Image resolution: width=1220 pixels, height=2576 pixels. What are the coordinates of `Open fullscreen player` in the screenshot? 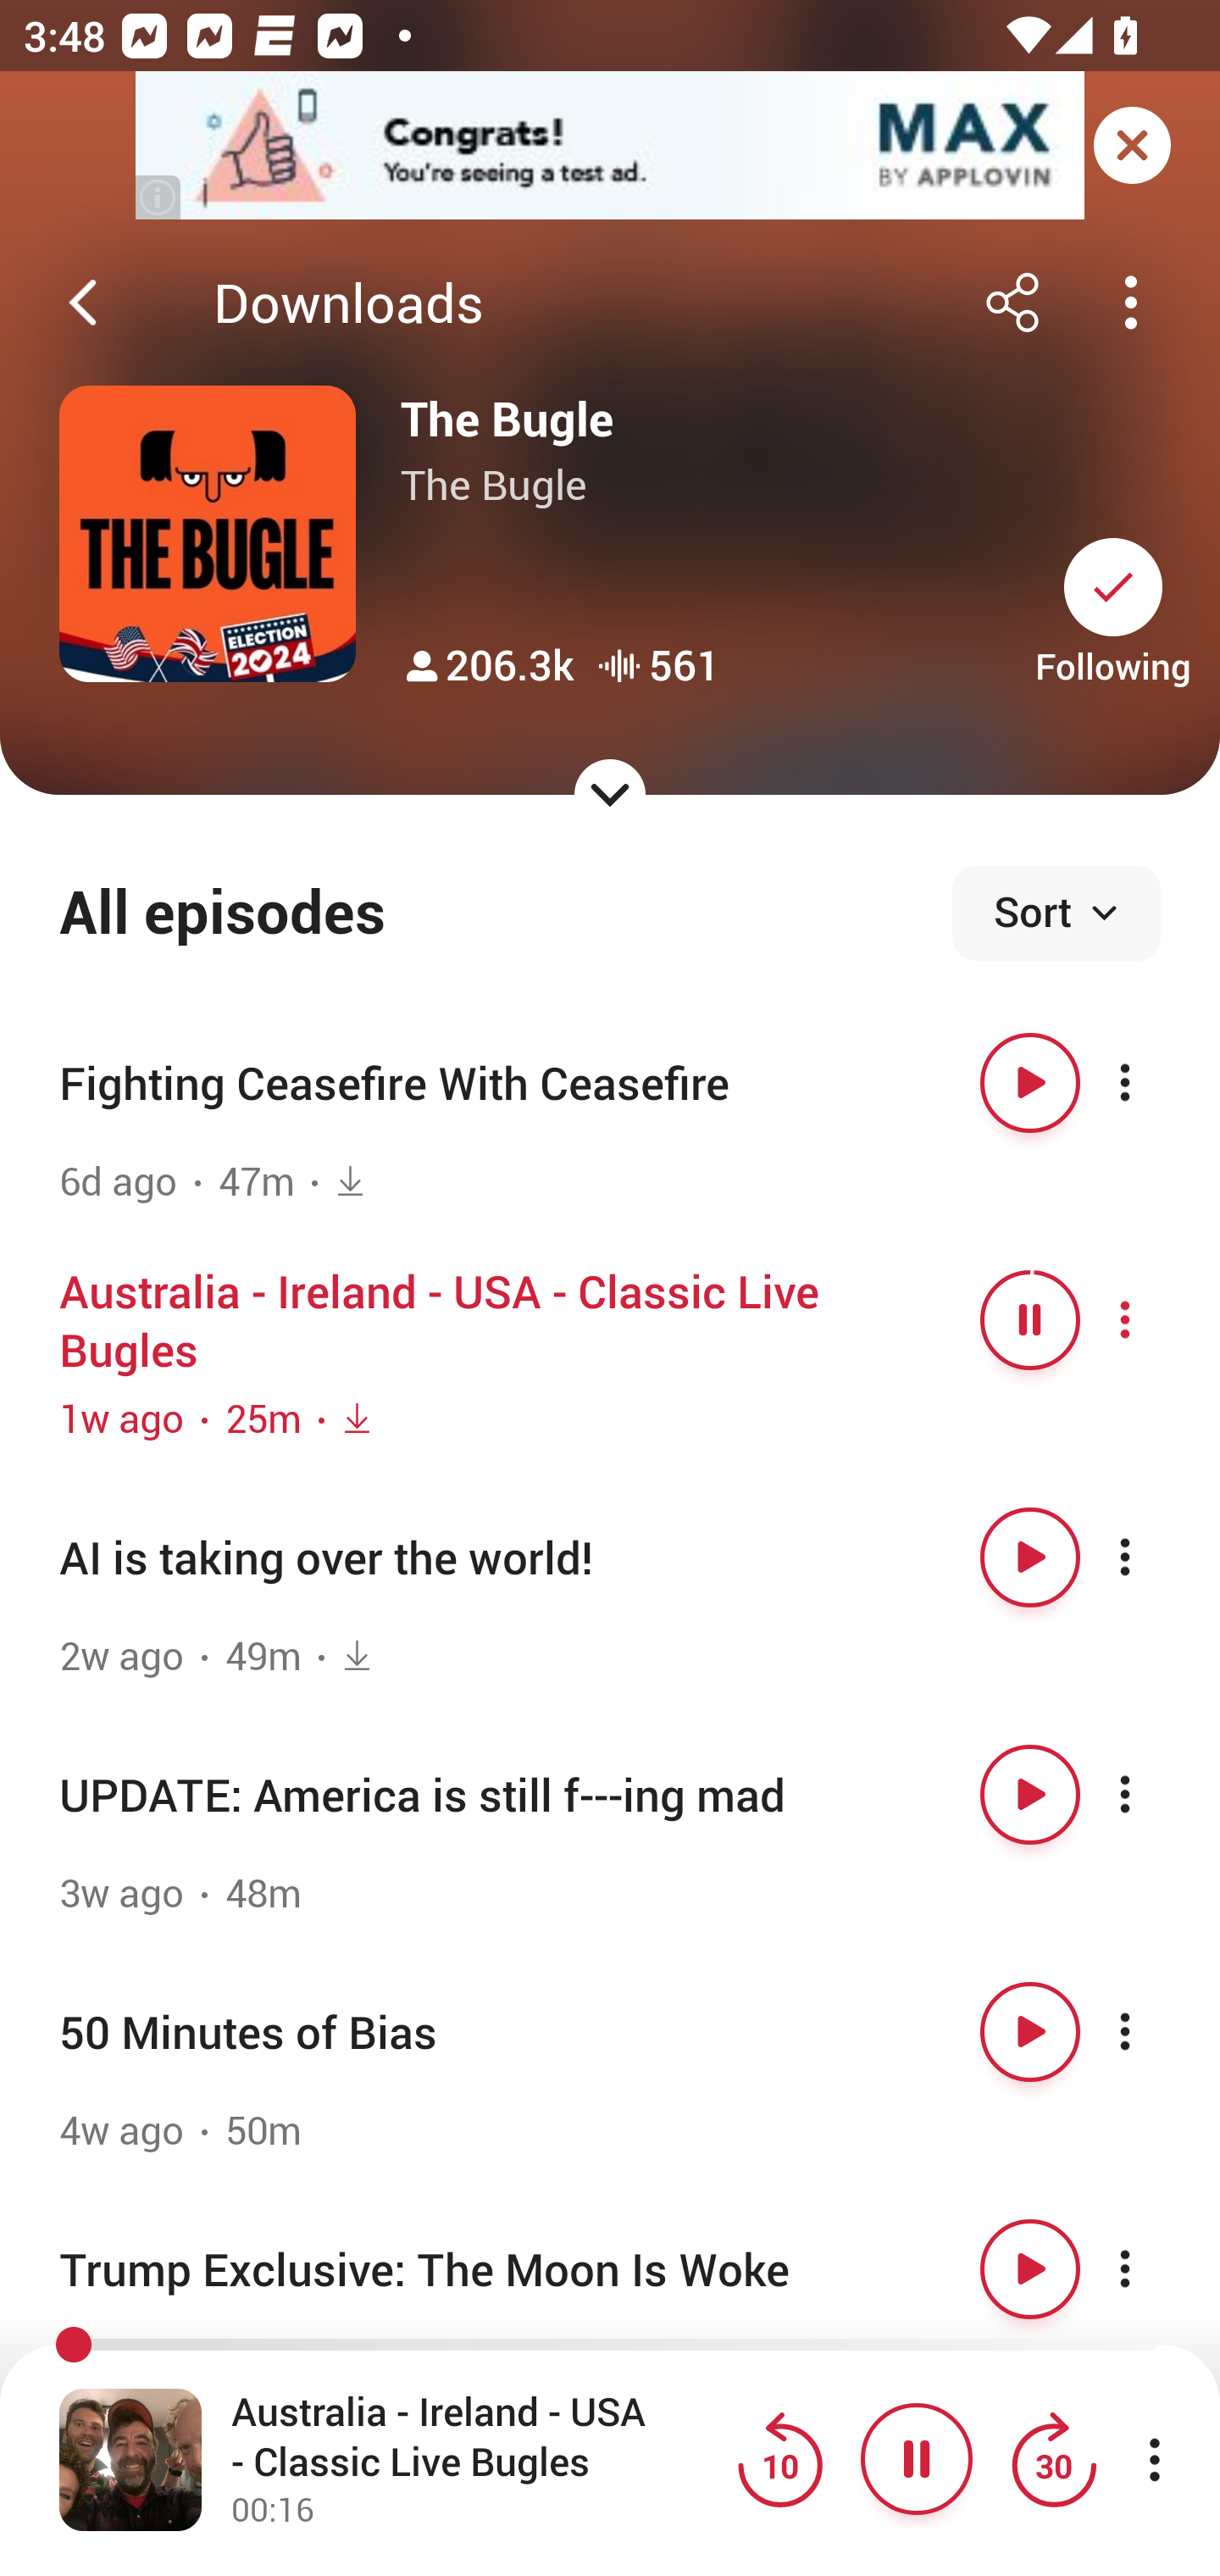 It's located at (130, 2460).